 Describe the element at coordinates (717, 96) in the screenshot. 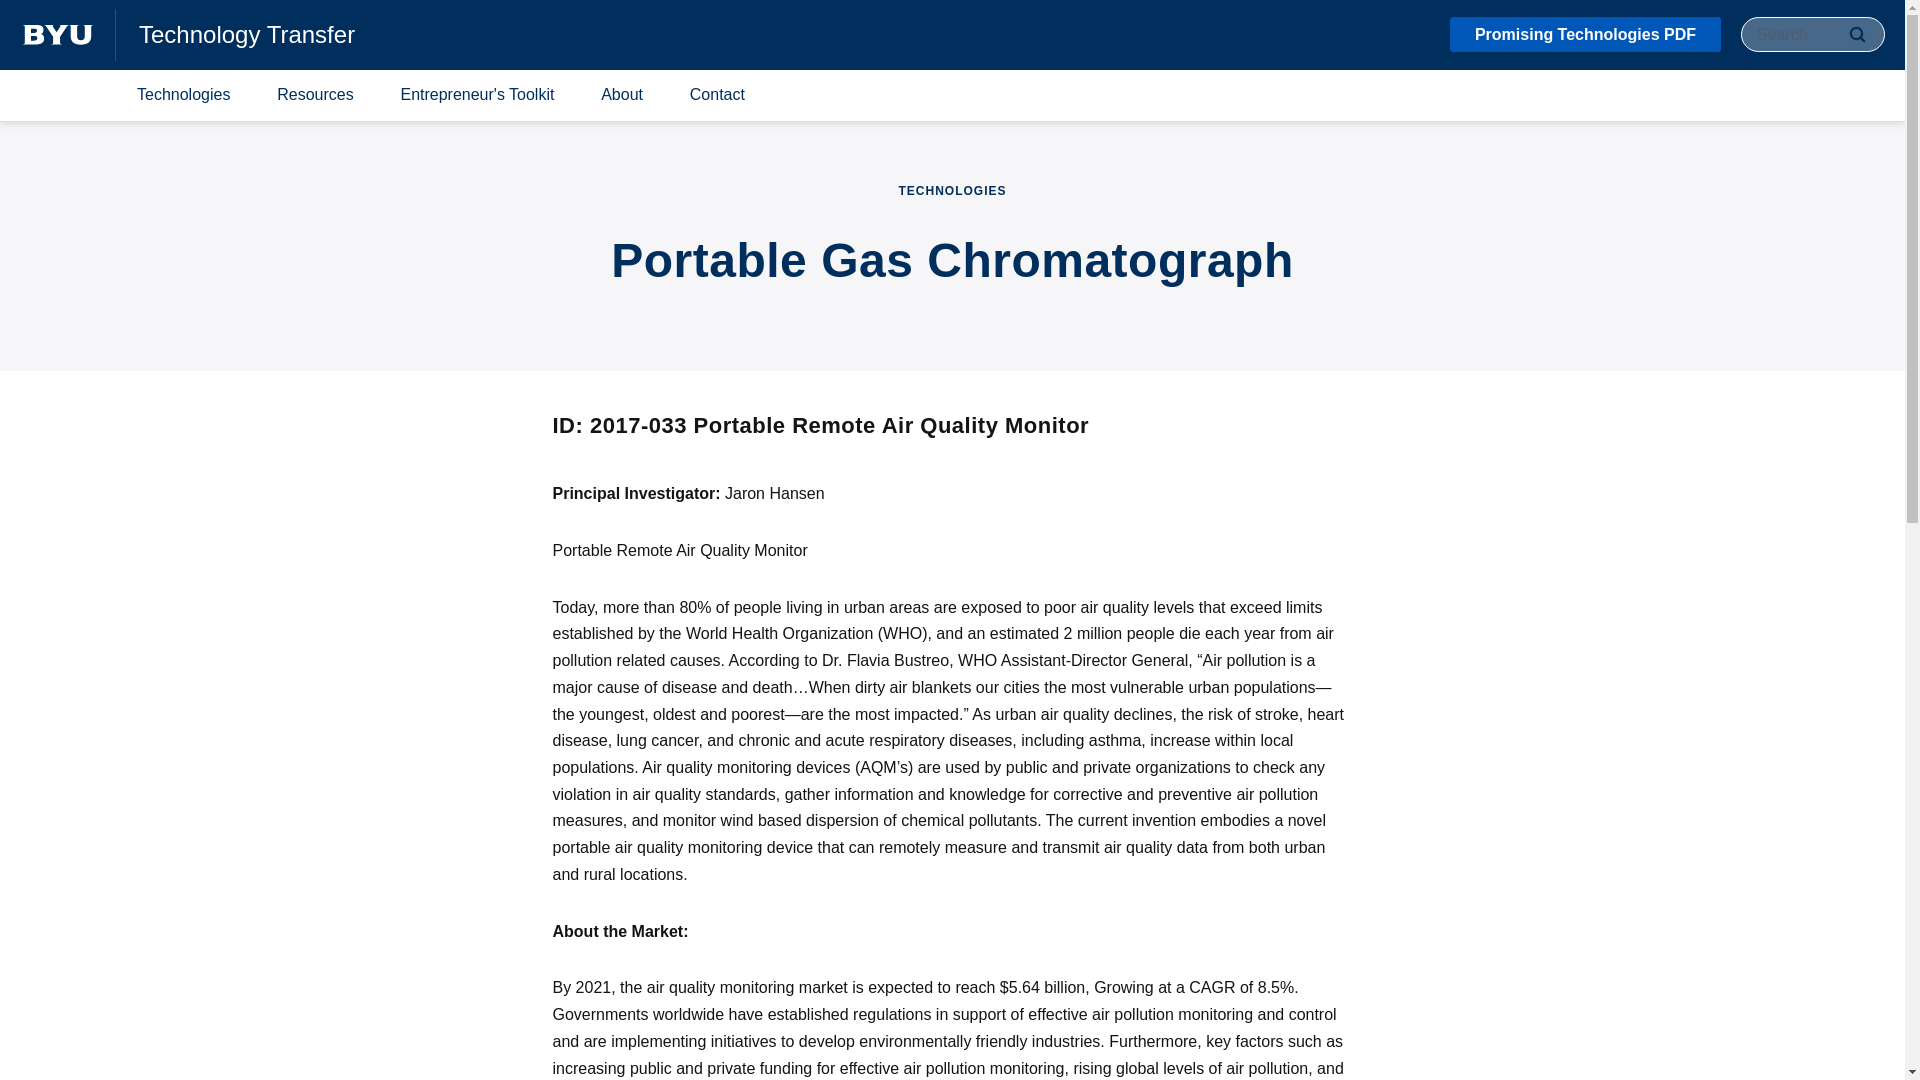

I see `Contact` at that location.